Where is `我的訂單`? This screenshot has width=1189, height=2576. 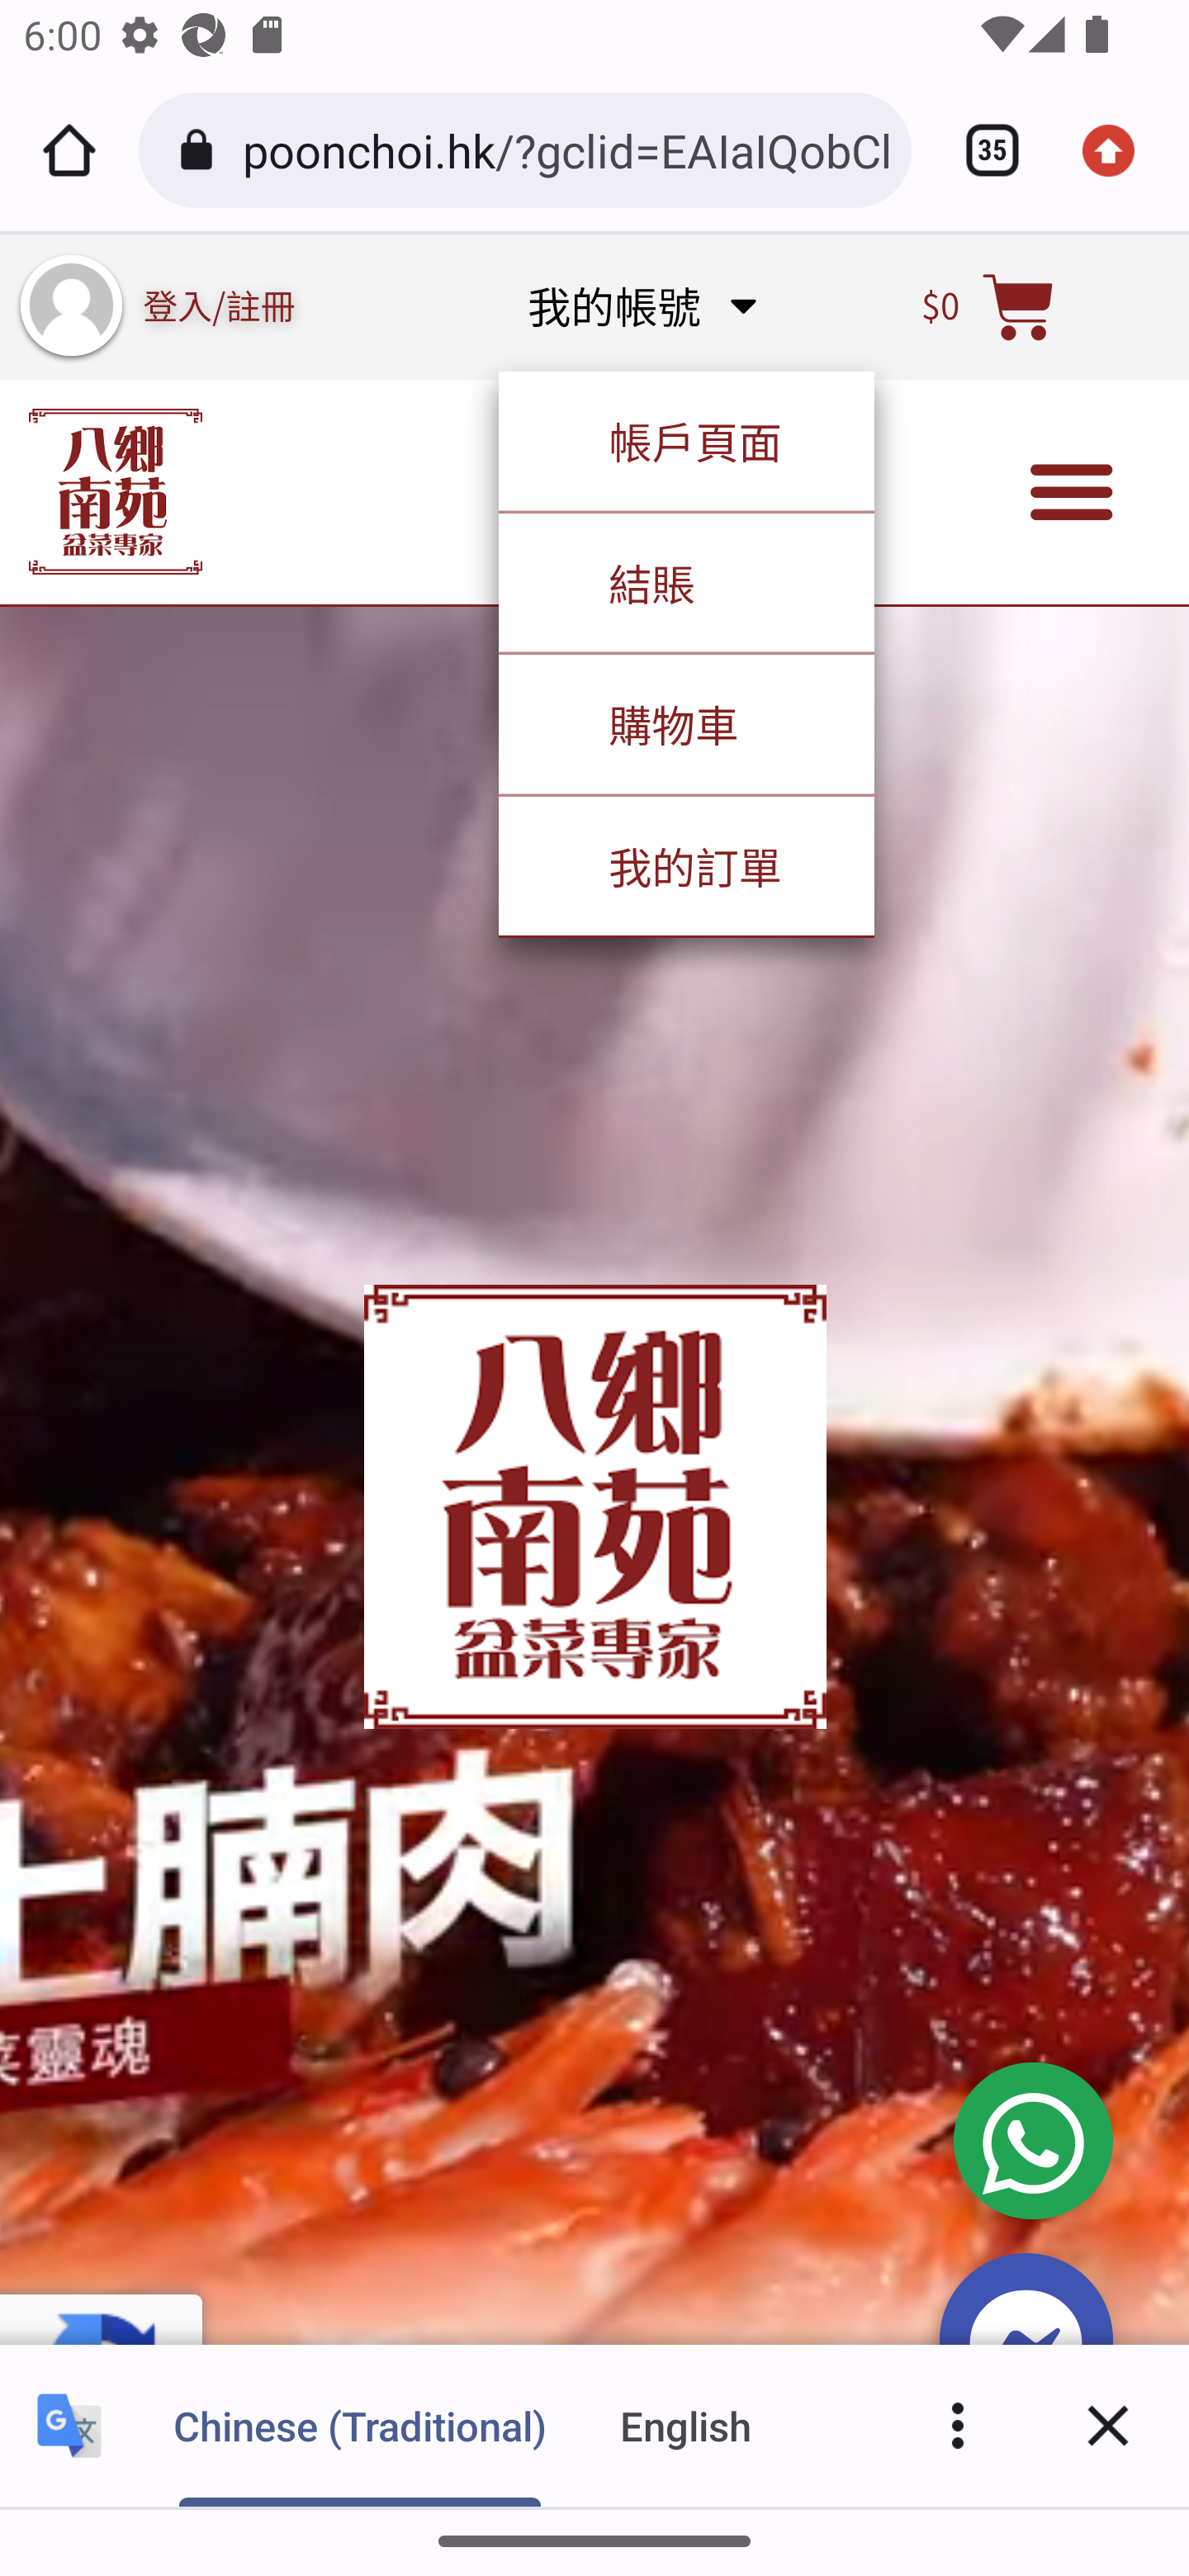
我的訂單 is located at coordinates (685, 864).